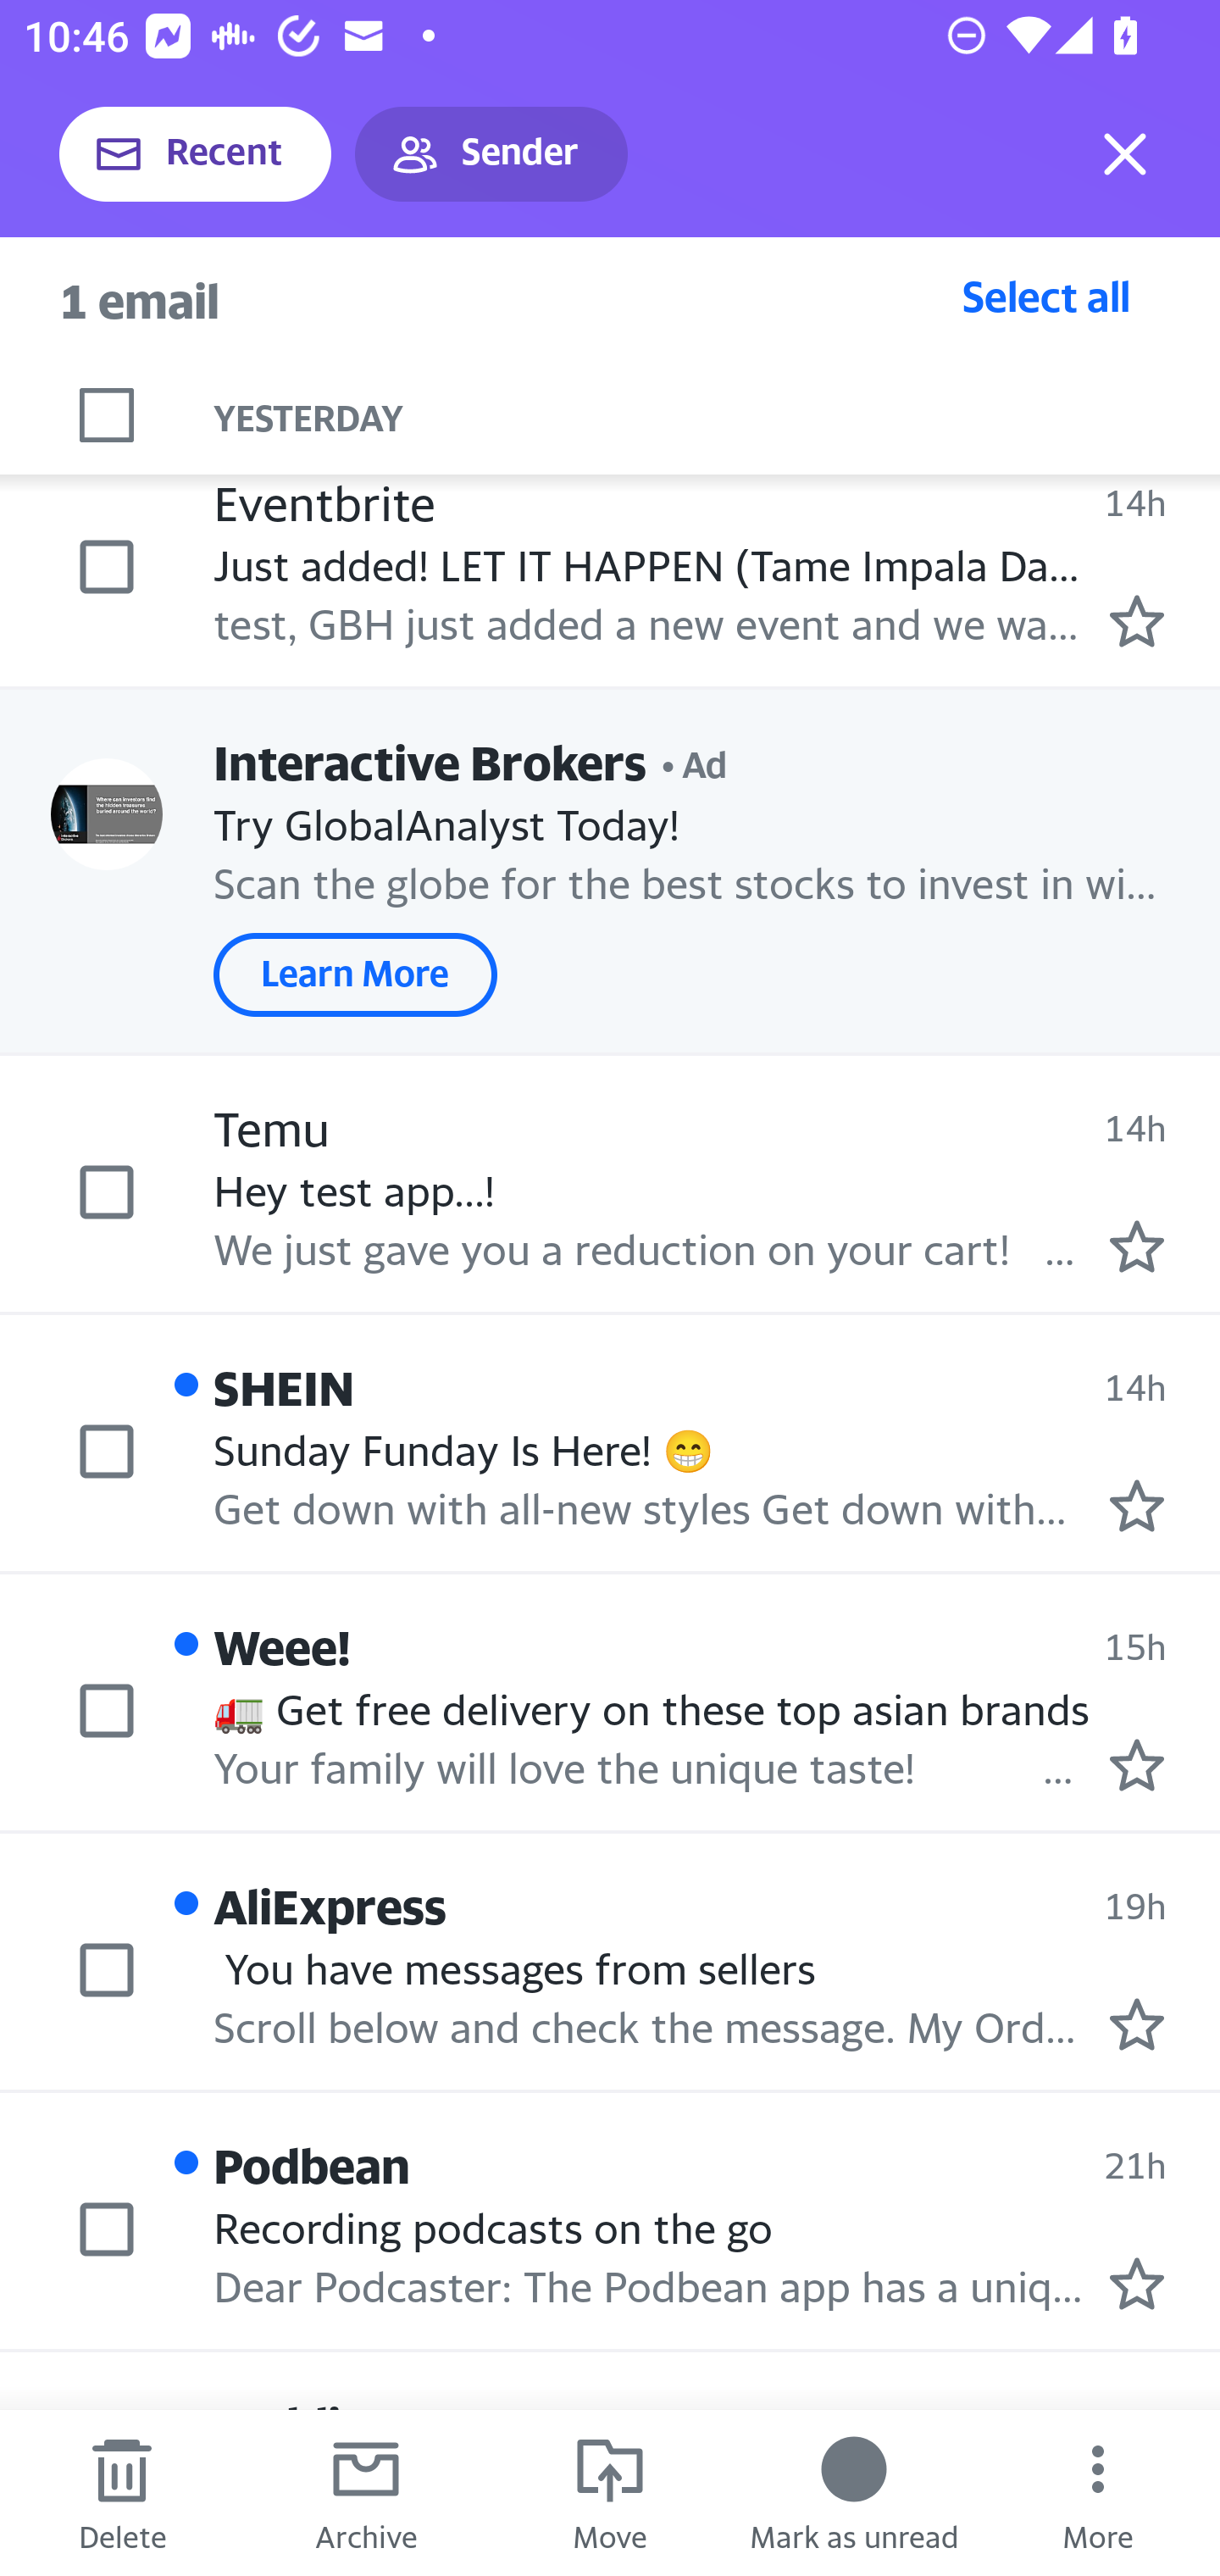  I want to click on Sender, so click(491, 154).